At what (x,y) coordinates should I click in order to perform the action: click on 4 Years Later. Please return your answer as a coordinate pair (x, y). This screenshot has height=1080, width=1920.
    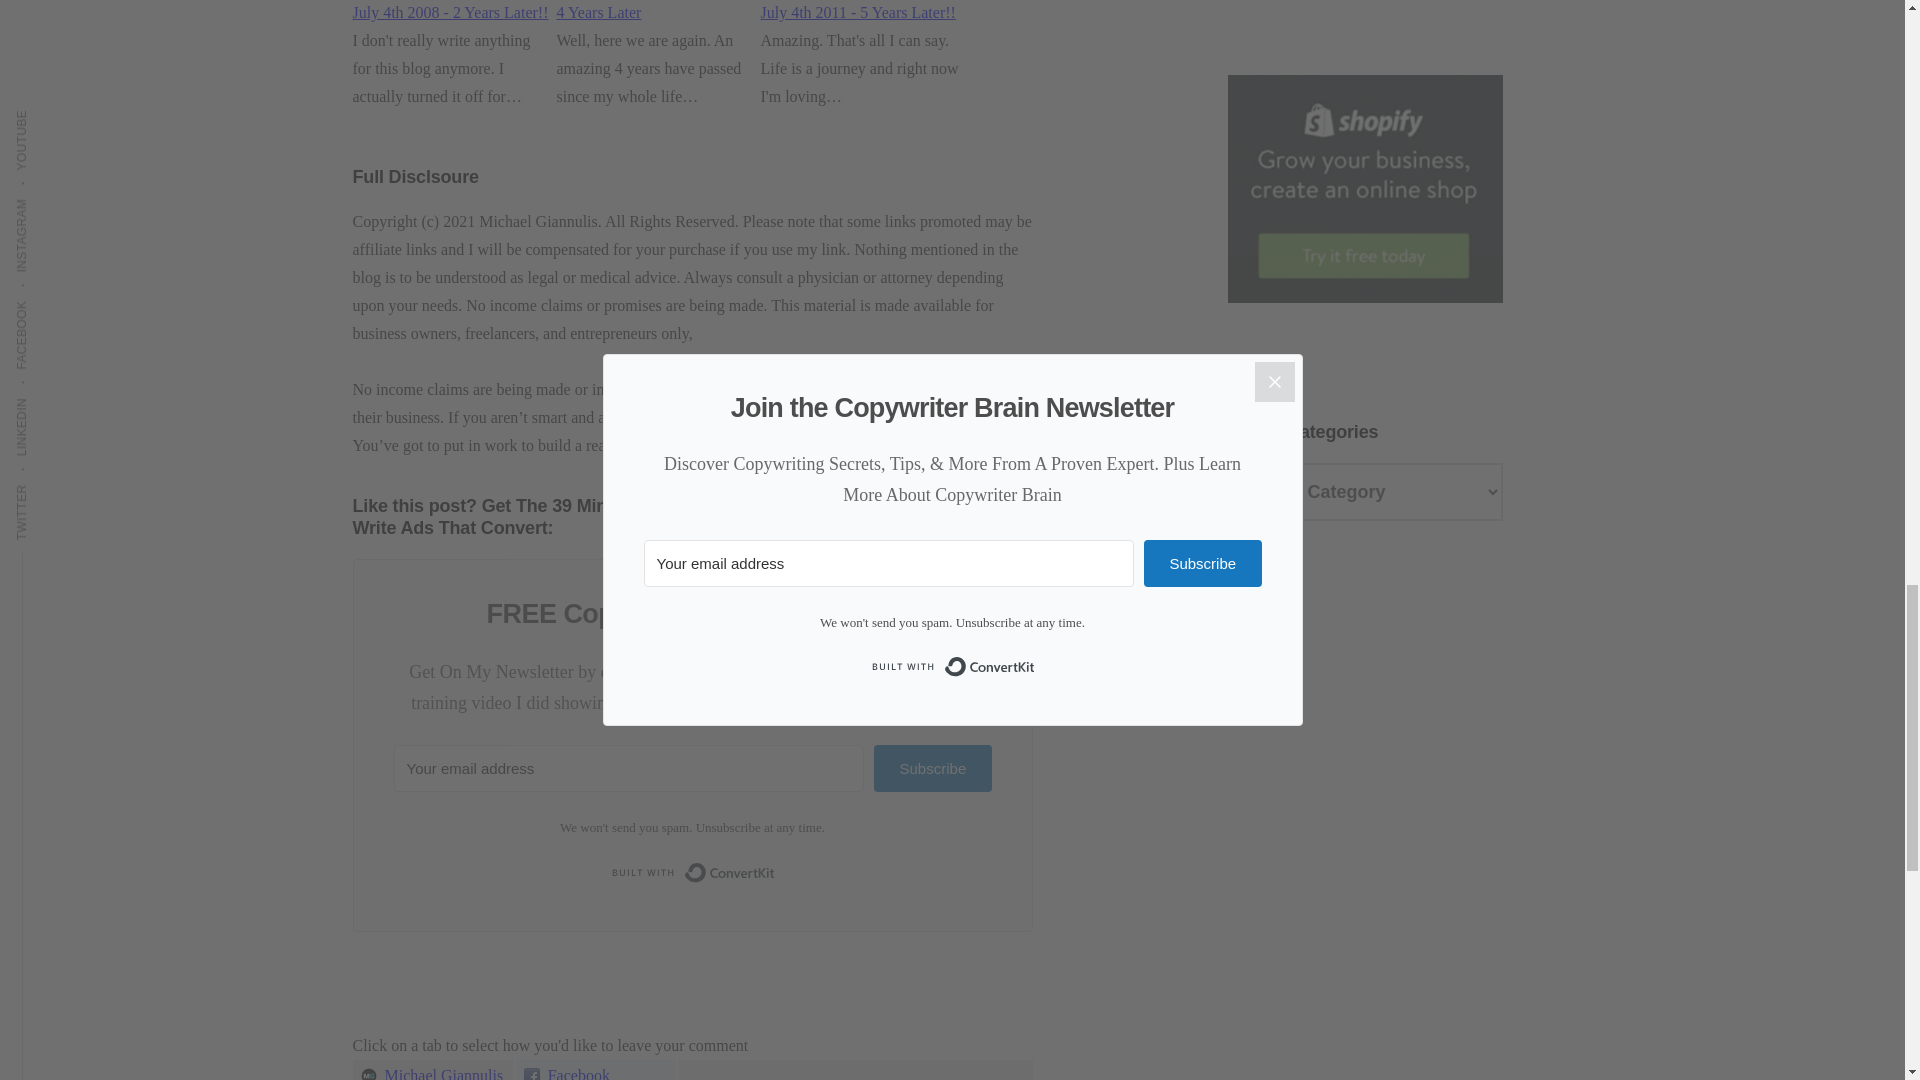
    Looking at the image, I should click on (598, 12).